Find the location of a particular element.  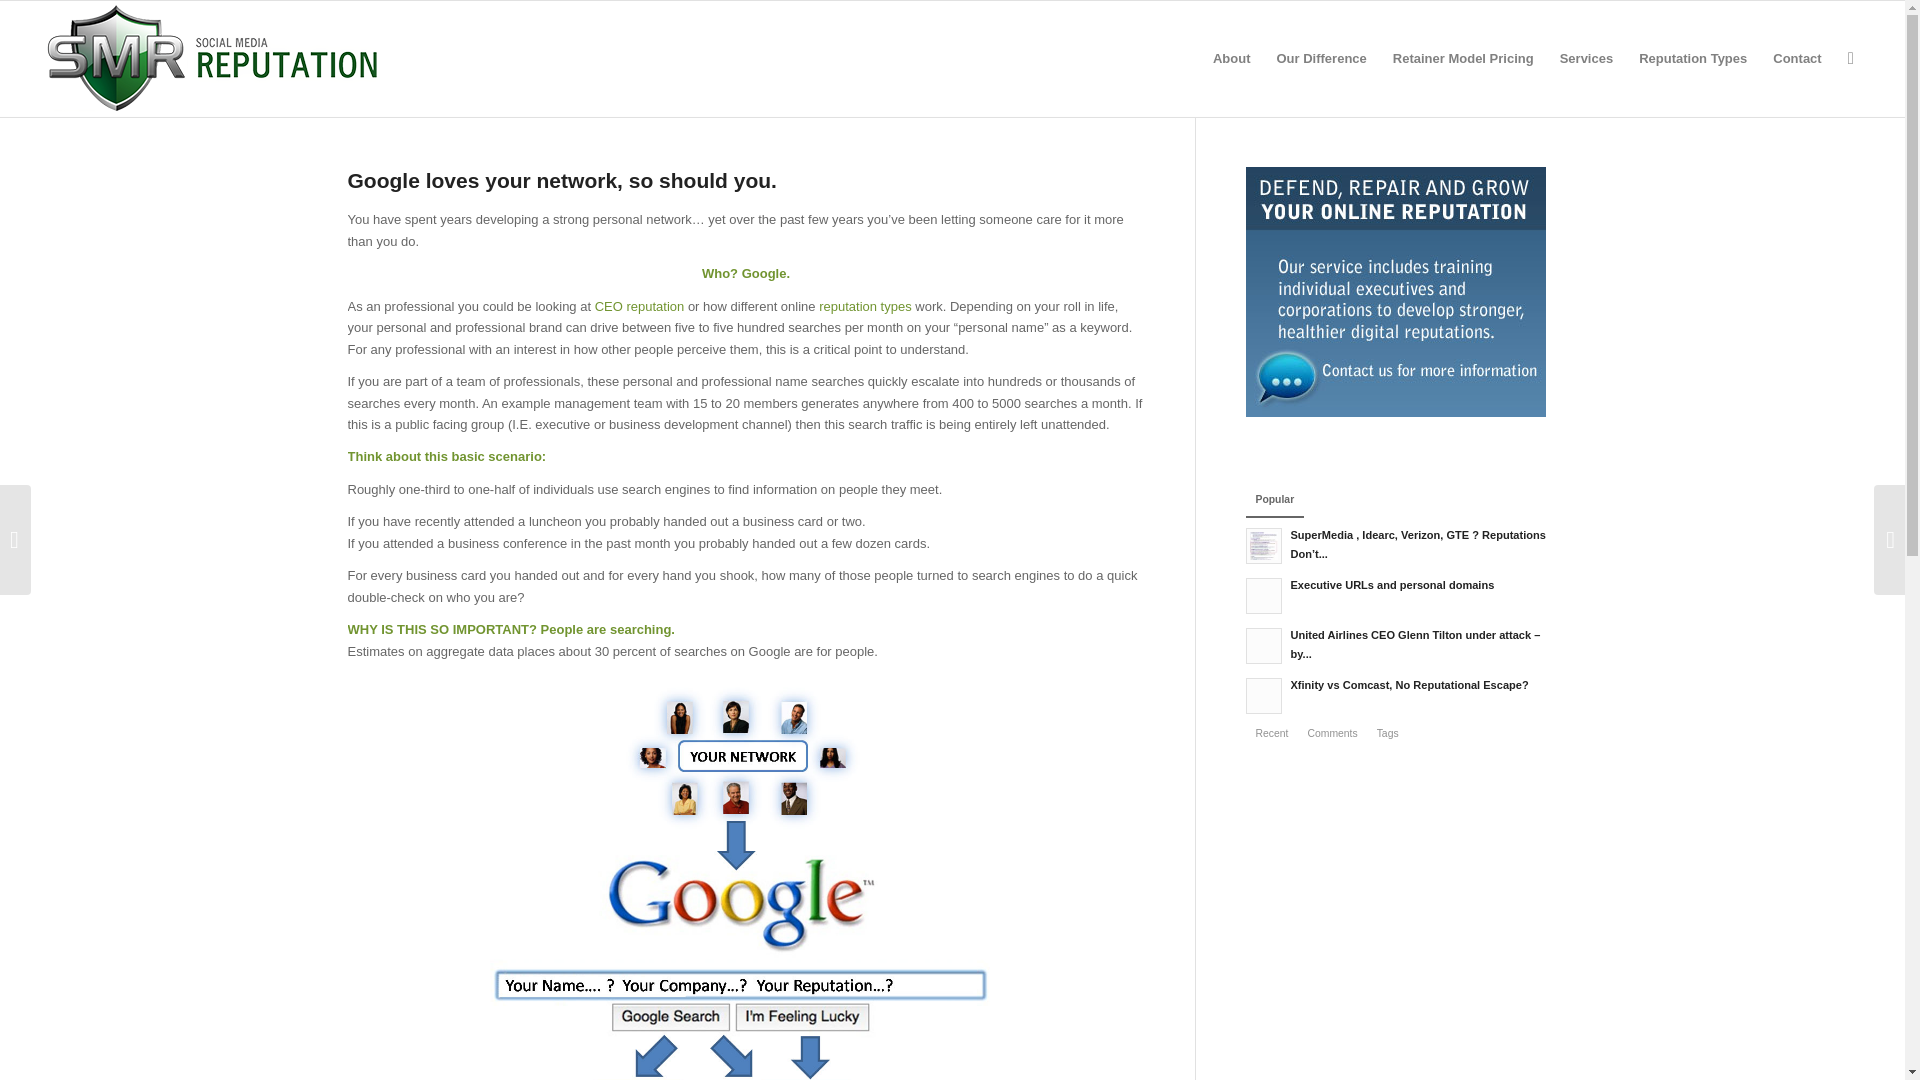

CEO reputation is located at coordinates (640, 306).